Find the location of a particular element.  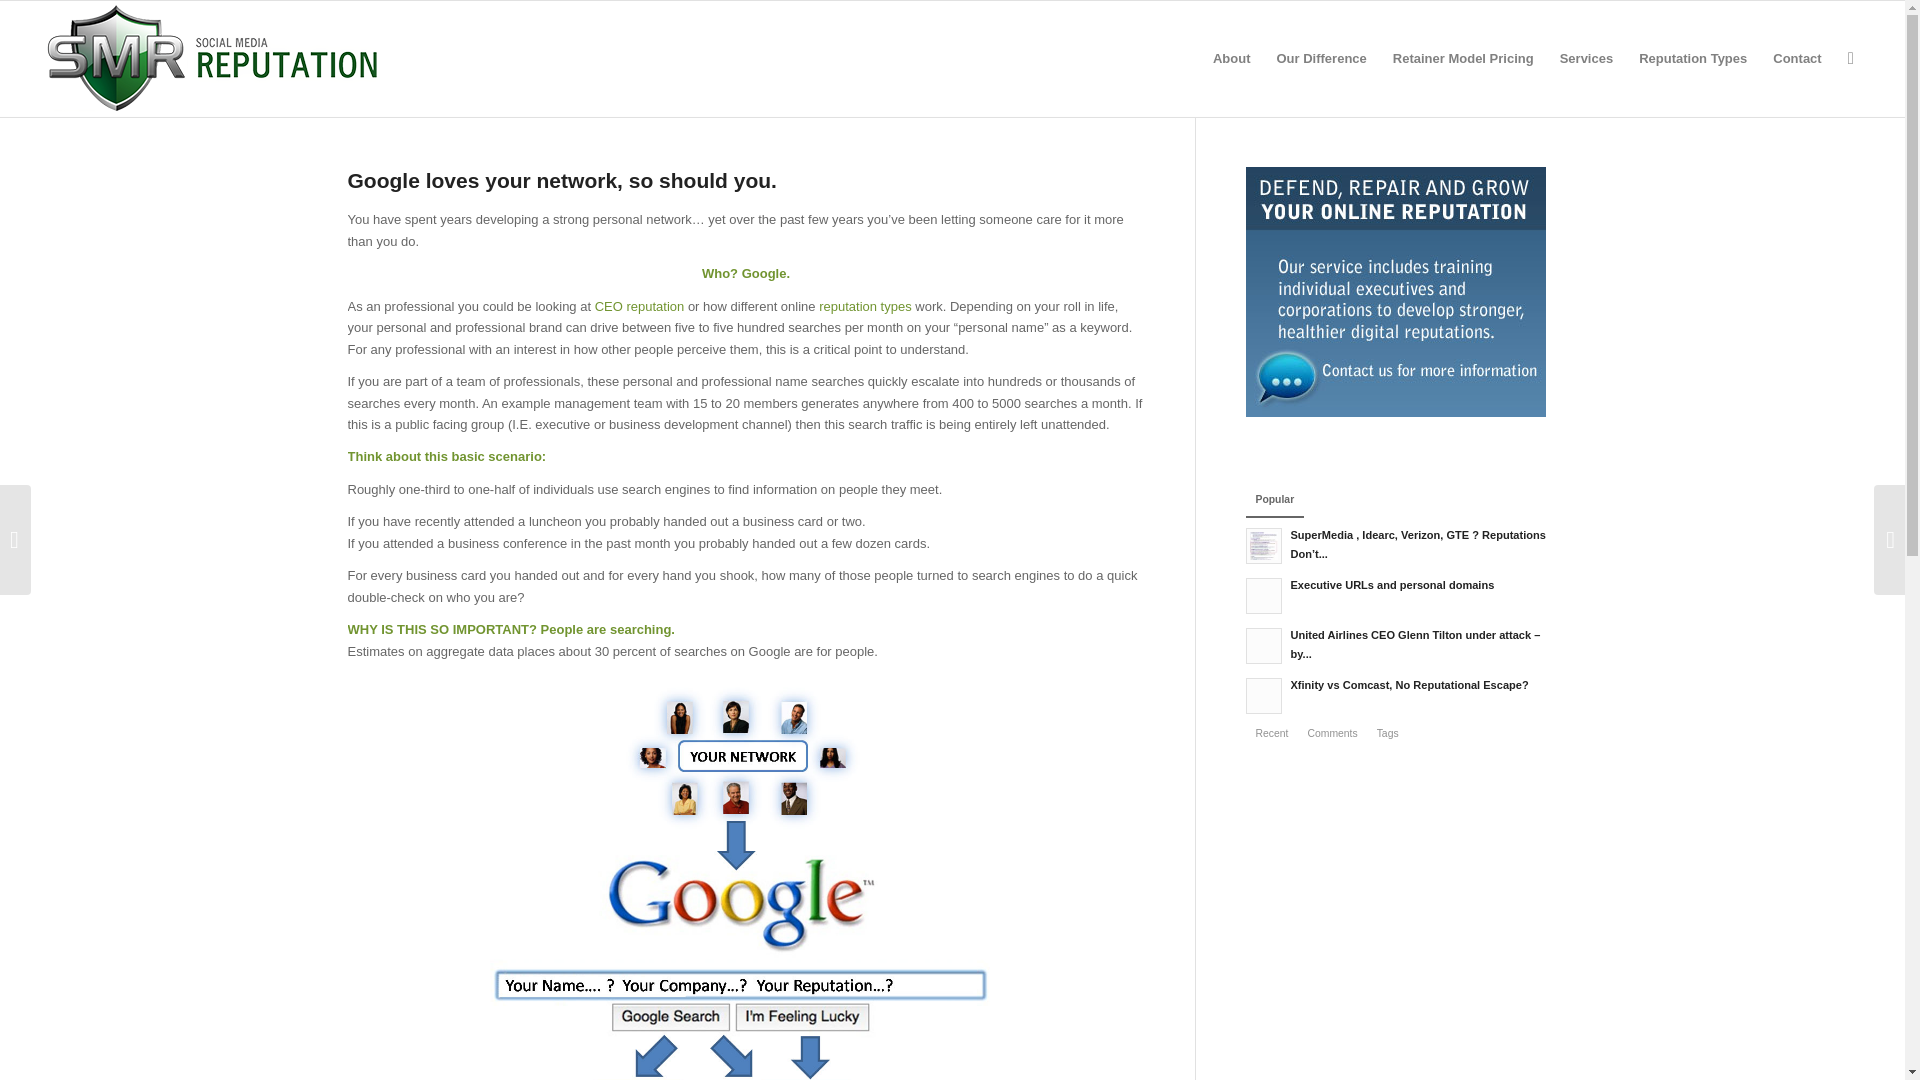

CEO reputation is located at coordinates (640, 306).